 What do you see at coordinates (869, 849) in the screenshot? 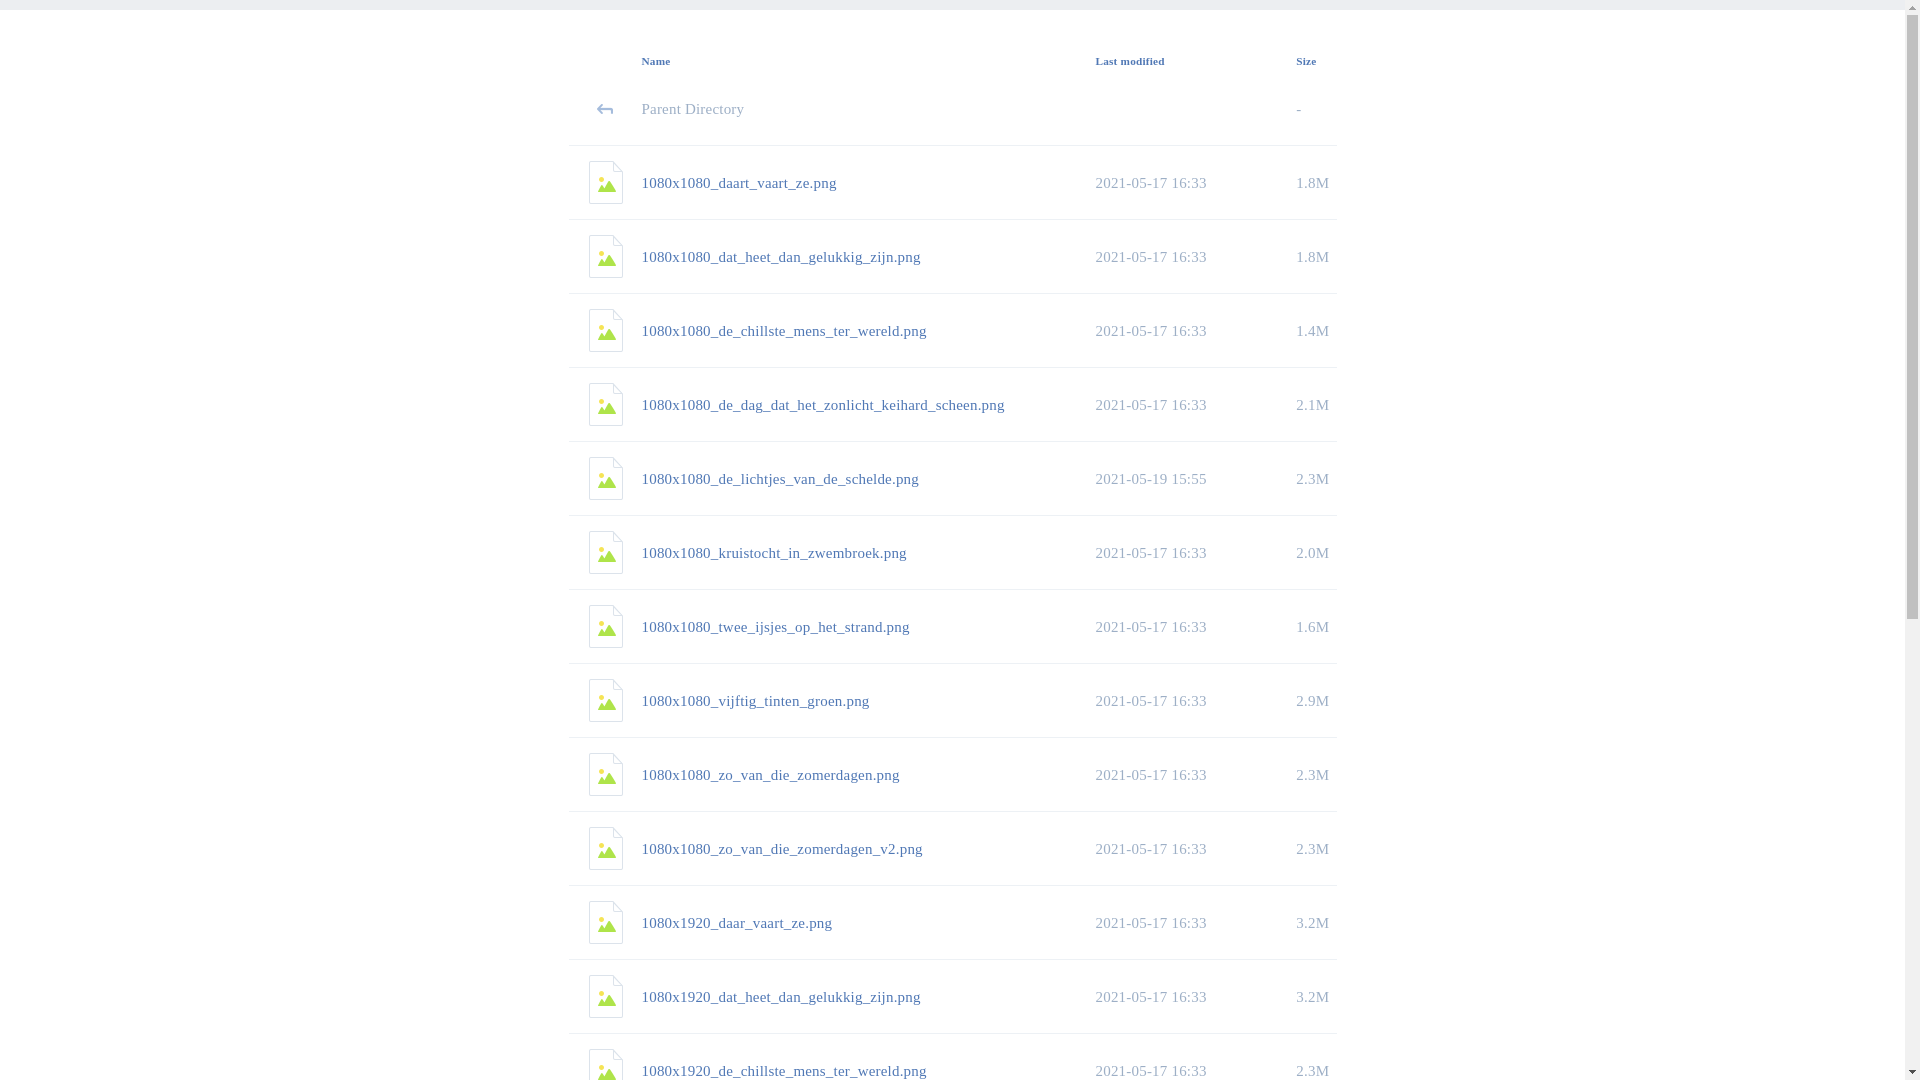
I see `1080x1080_zo_van_die_zomerdagen_v2.png` at bounding box center [869, 849].